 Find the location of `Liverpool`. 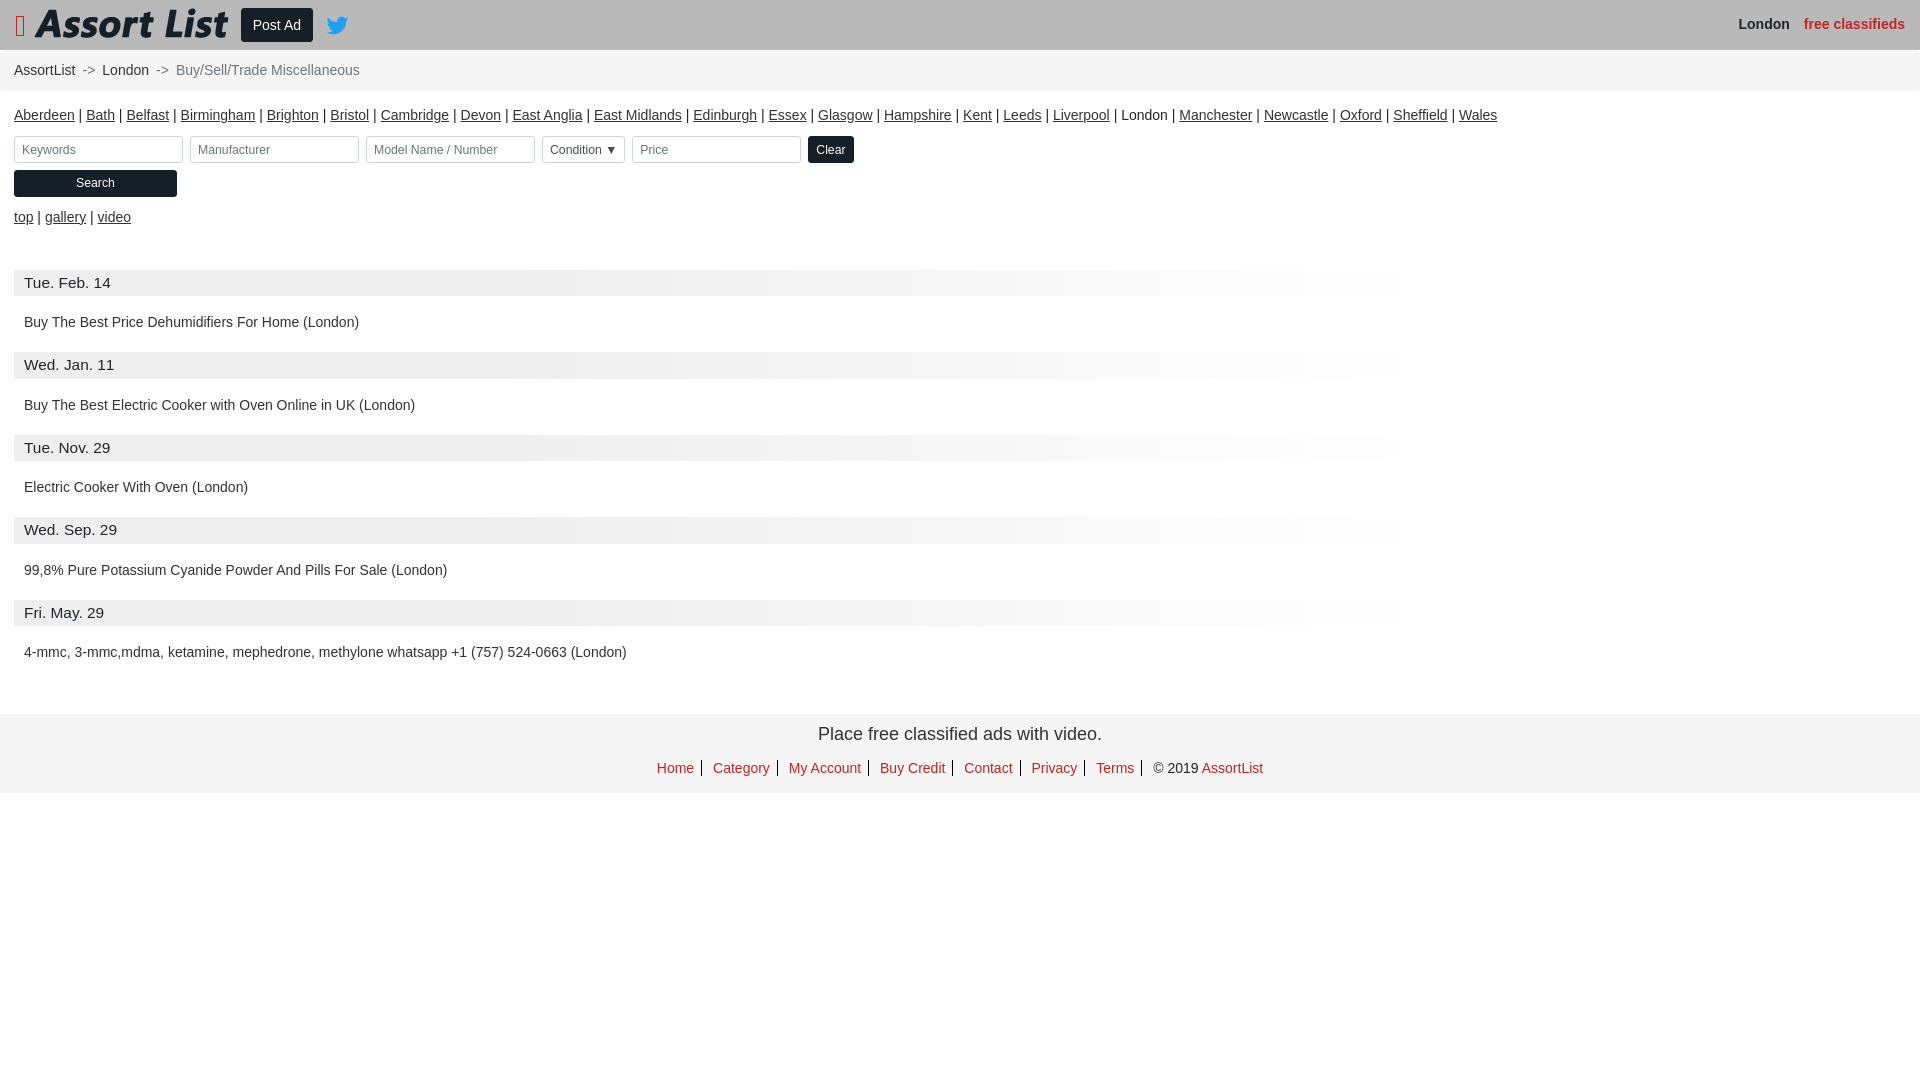

Liverpool is located at coordinates (1082, 115).